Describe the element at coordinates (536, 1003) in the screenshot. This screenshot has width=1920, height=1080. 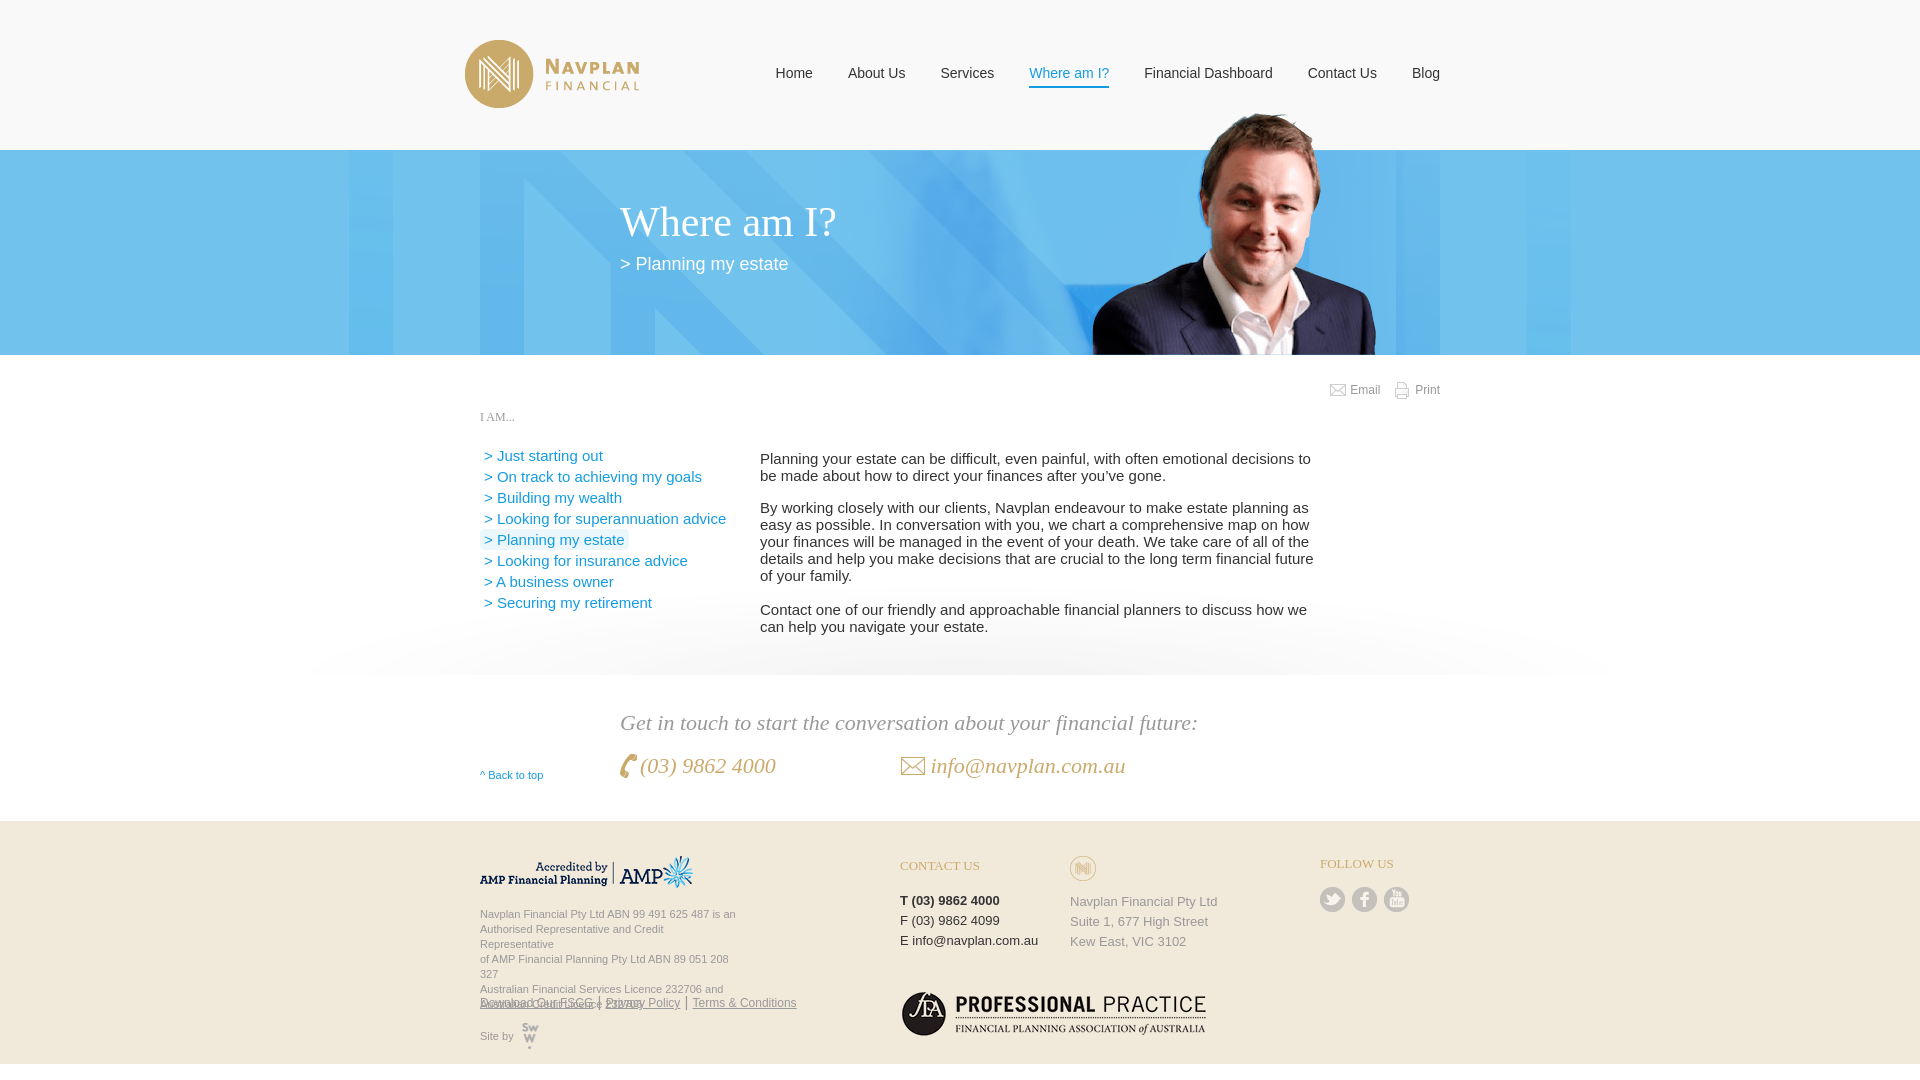
I see `Download Our FSCG` at that location.